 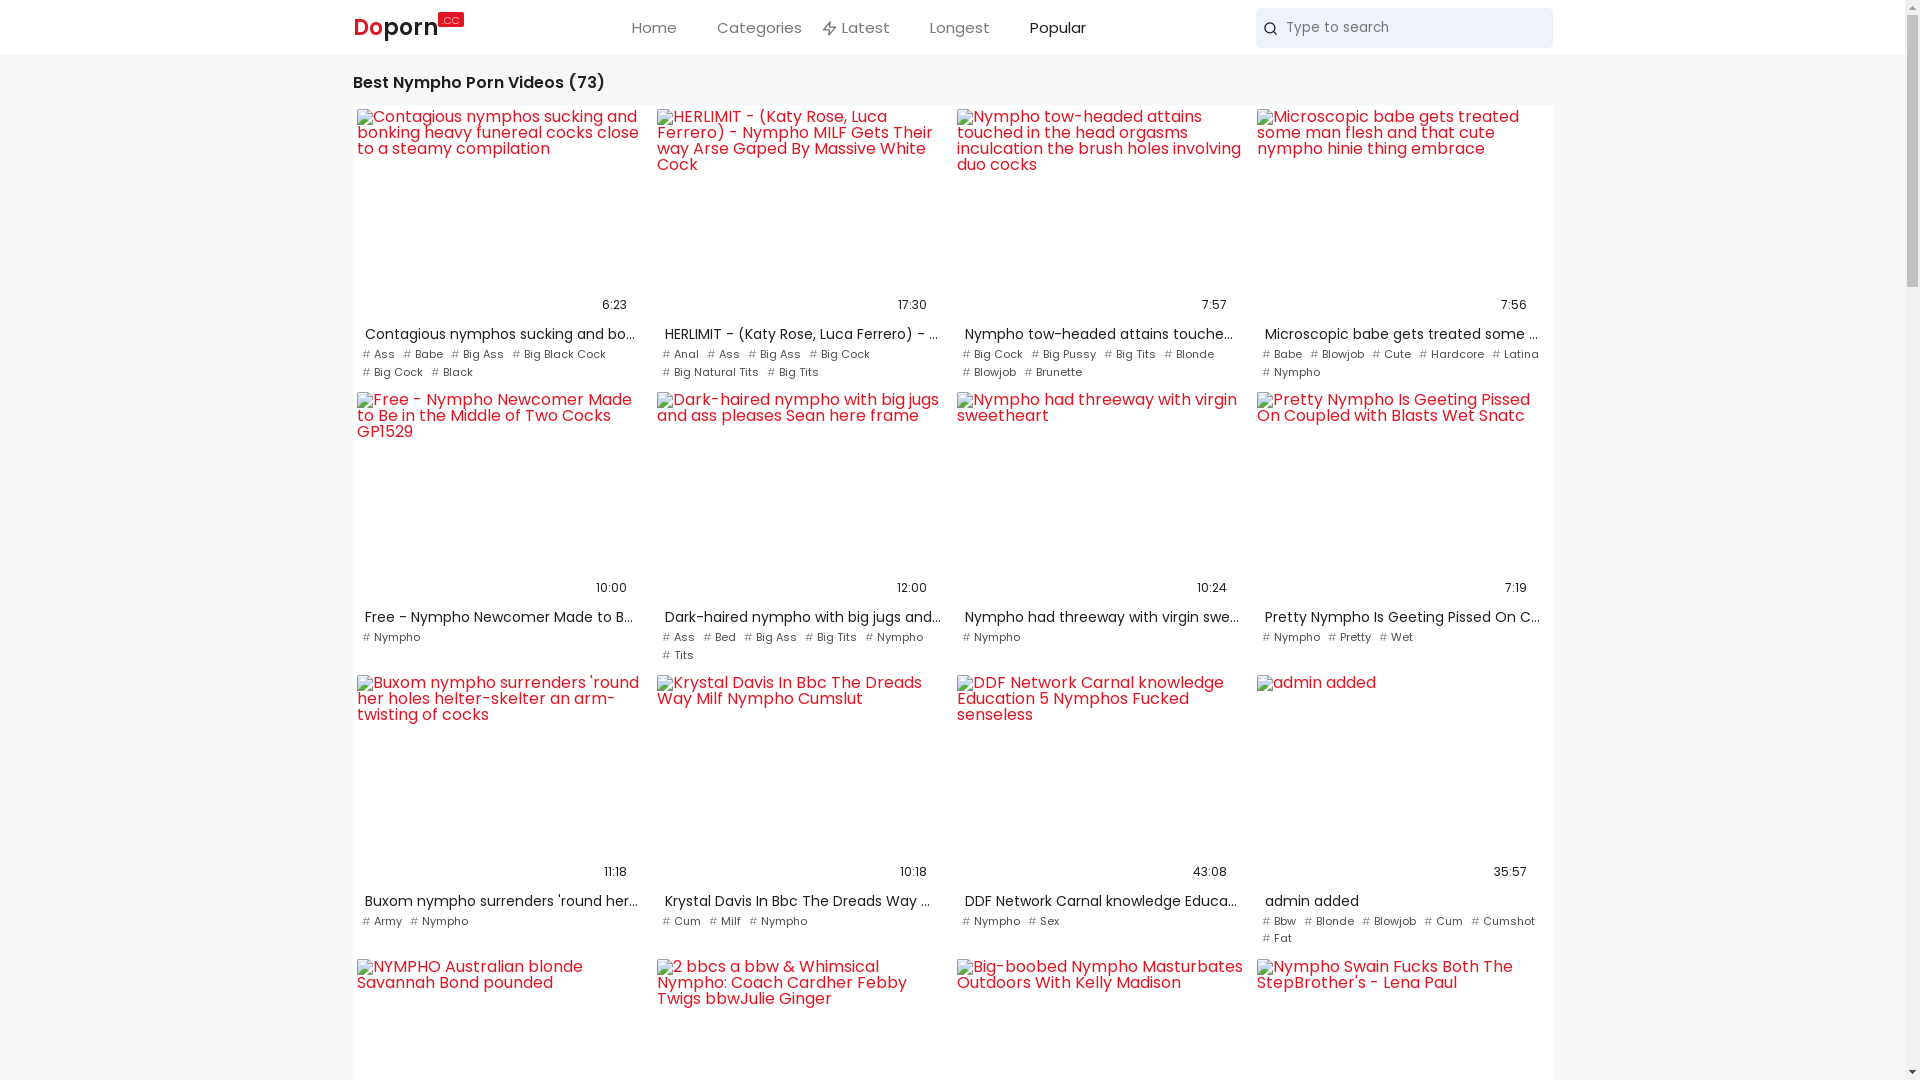 I want to click on Big Cock, so click(x=392, y=372).